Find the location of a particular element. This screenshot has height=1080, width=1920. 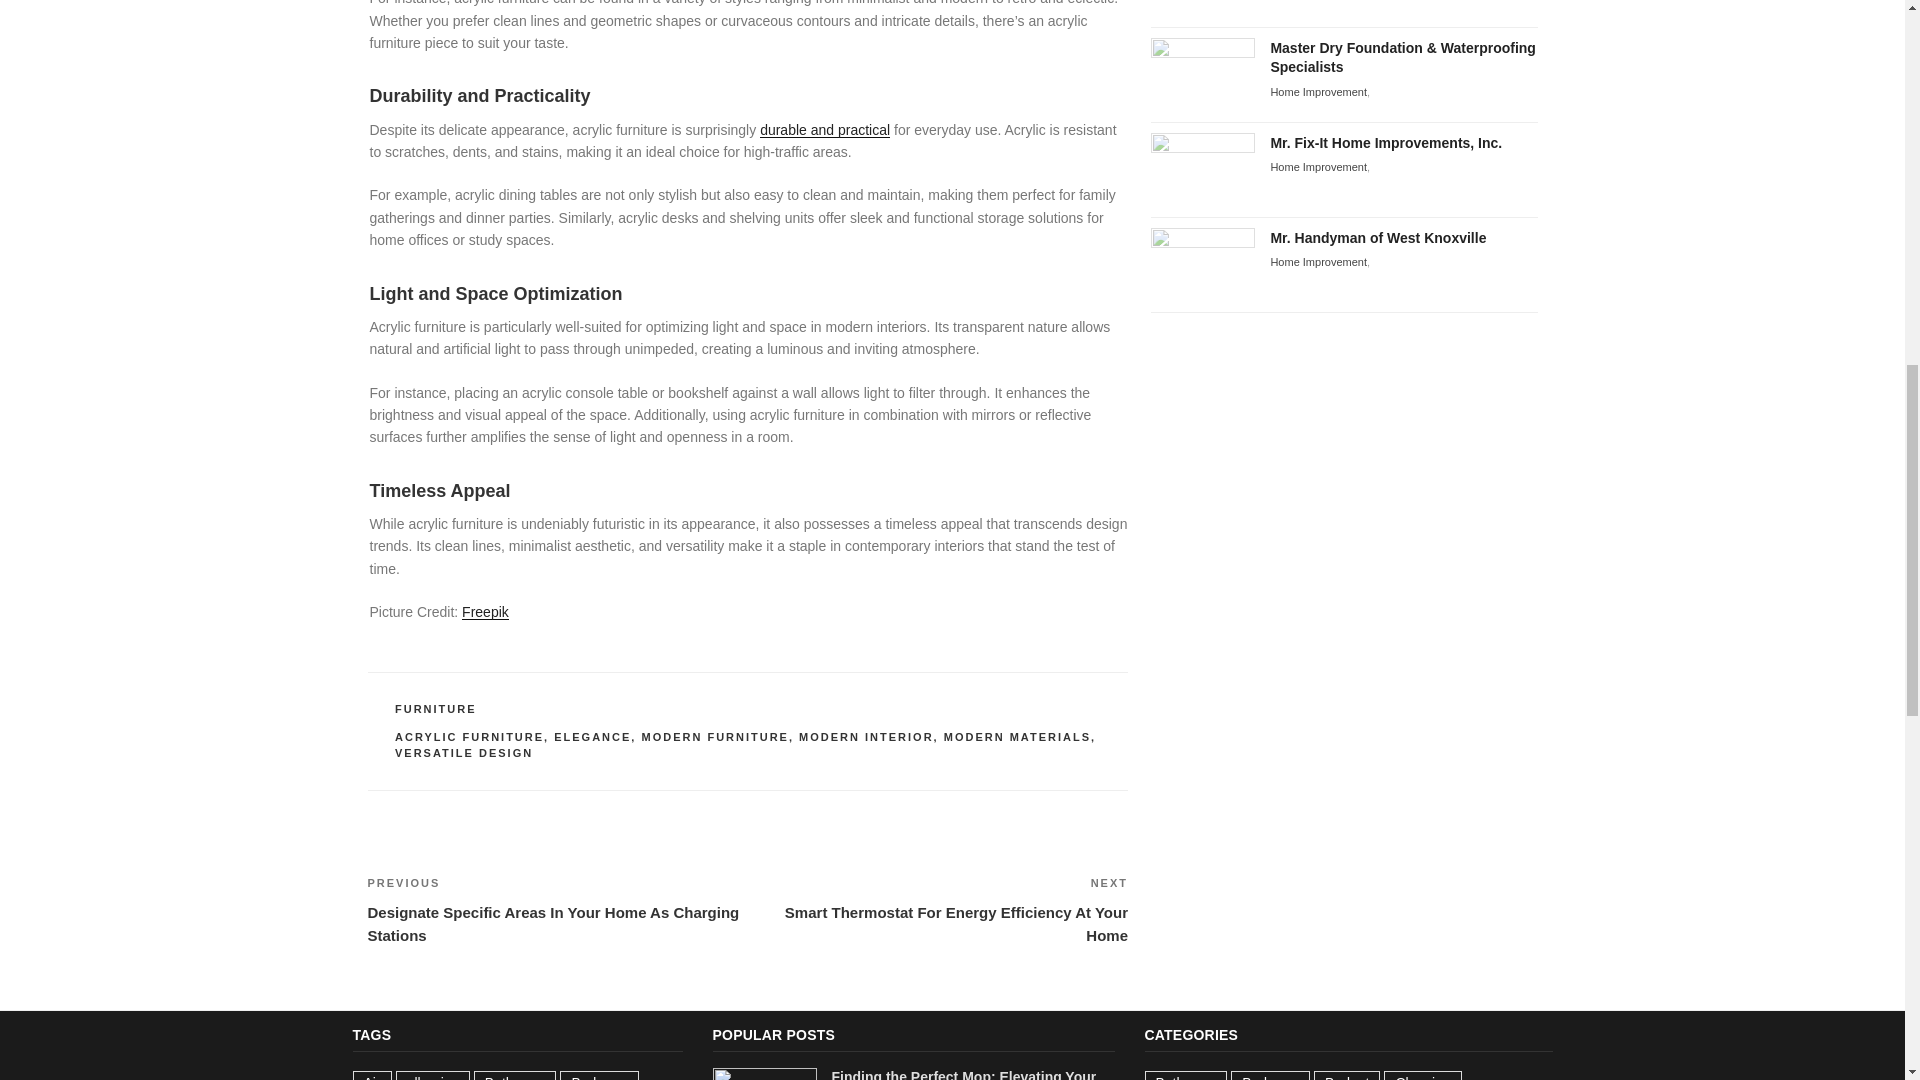

Freepik is located at coordinates (485, 611).